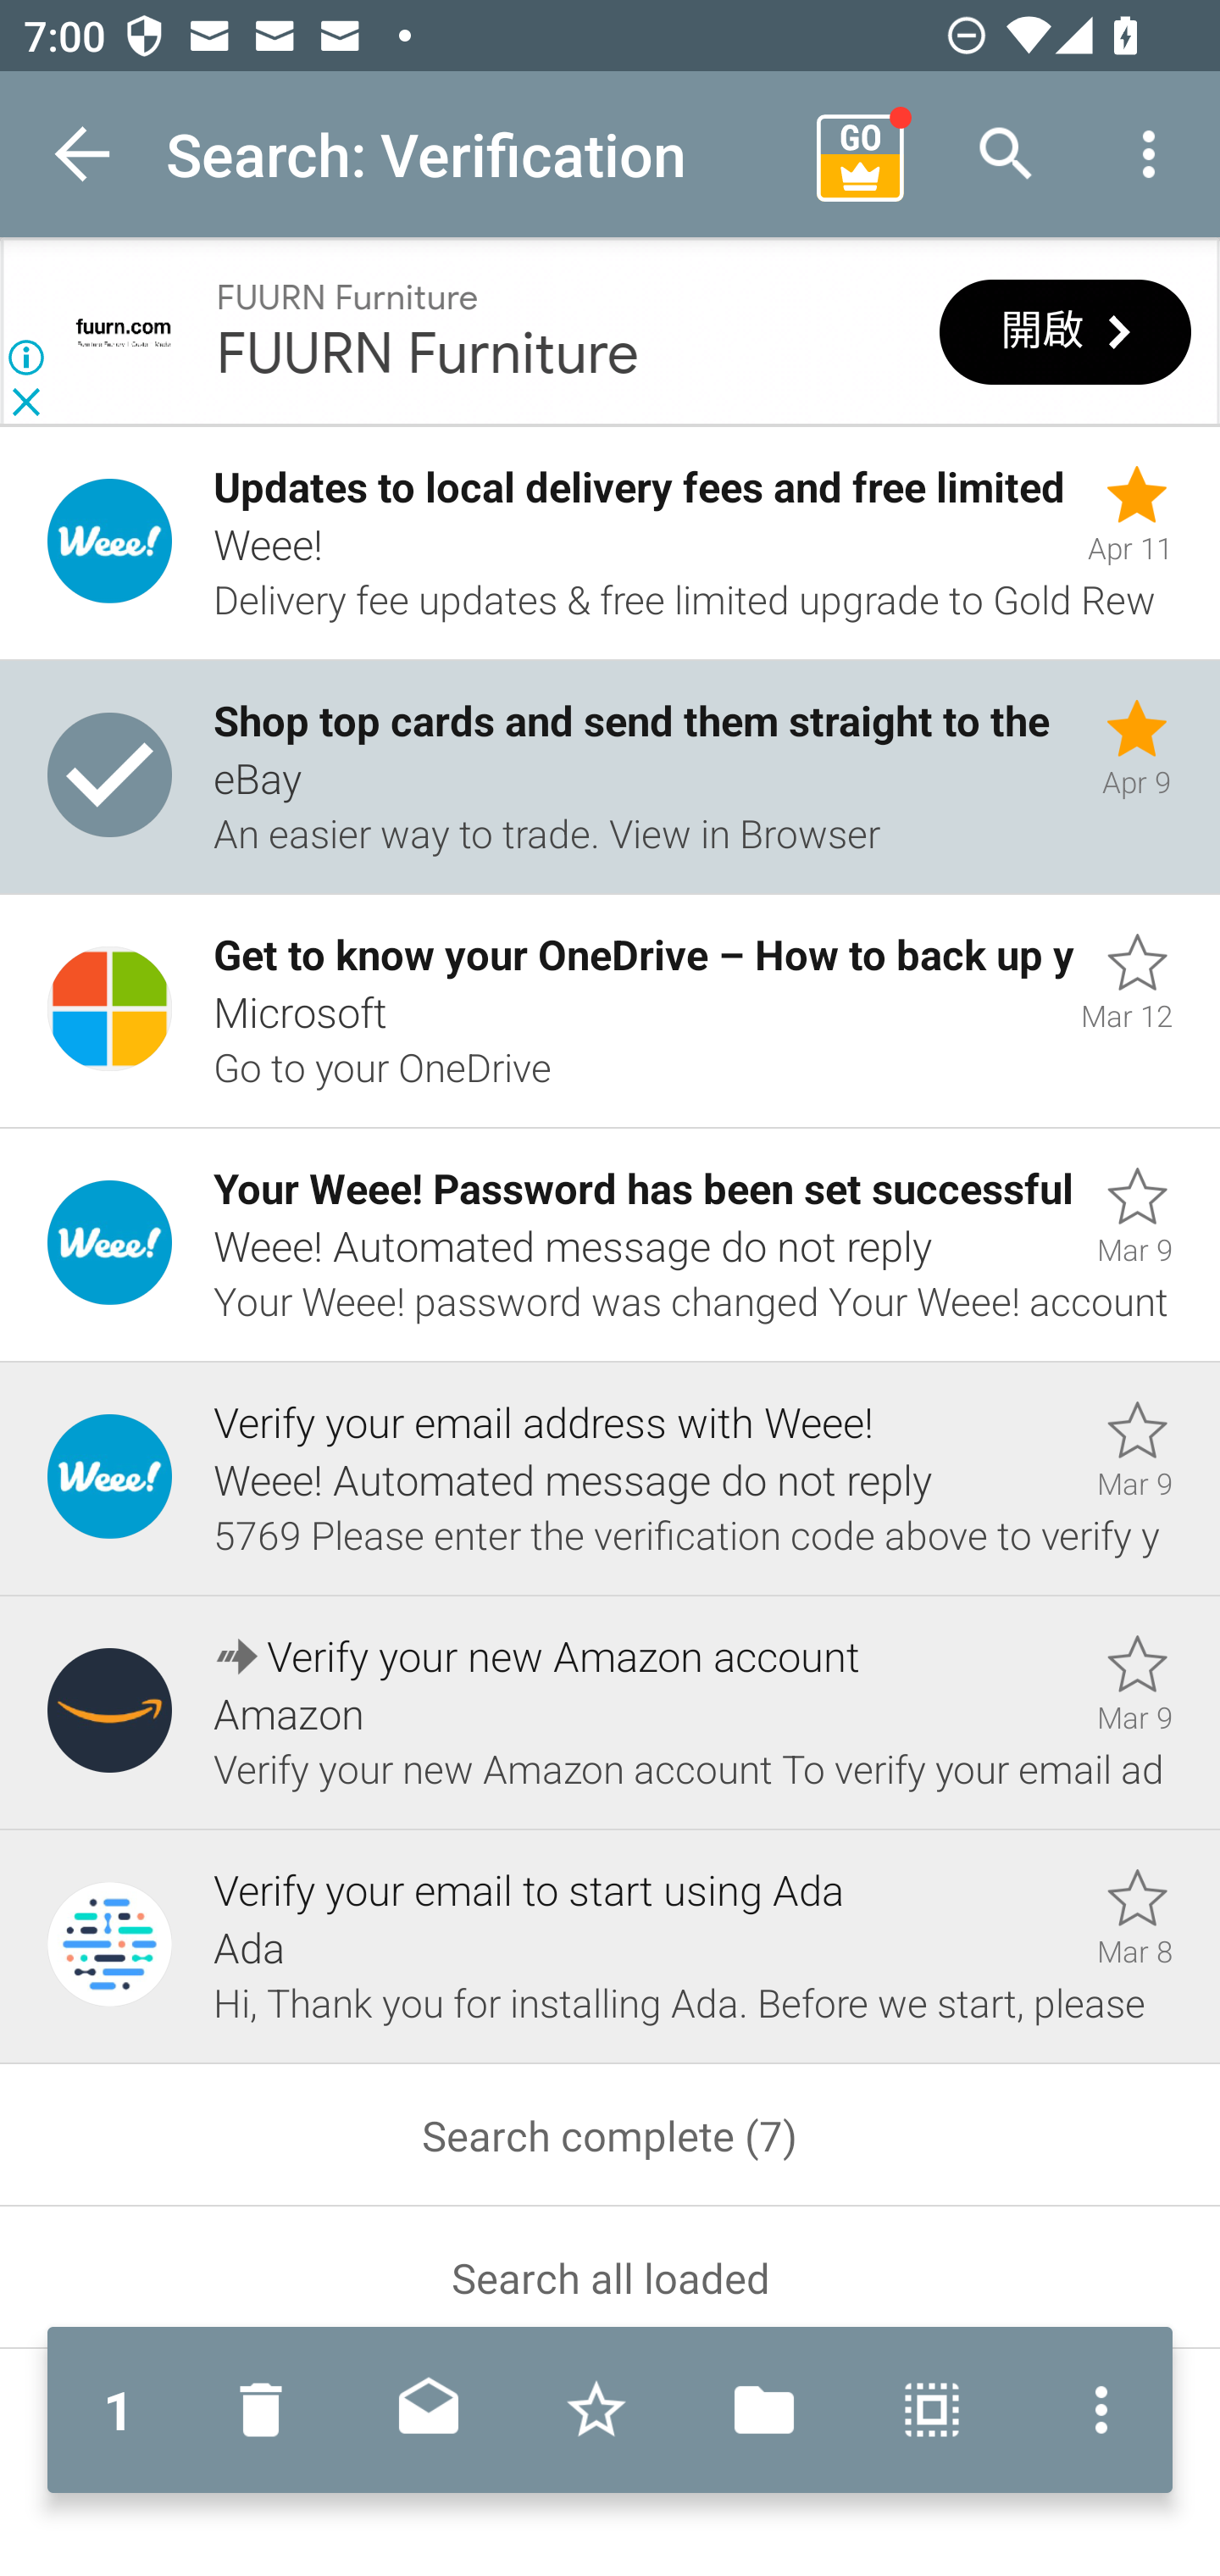 The image size is (1220, 2576). Describe the element at coordinates (610, 2278) in the screenshot. I see `Search all loaded` at that location.